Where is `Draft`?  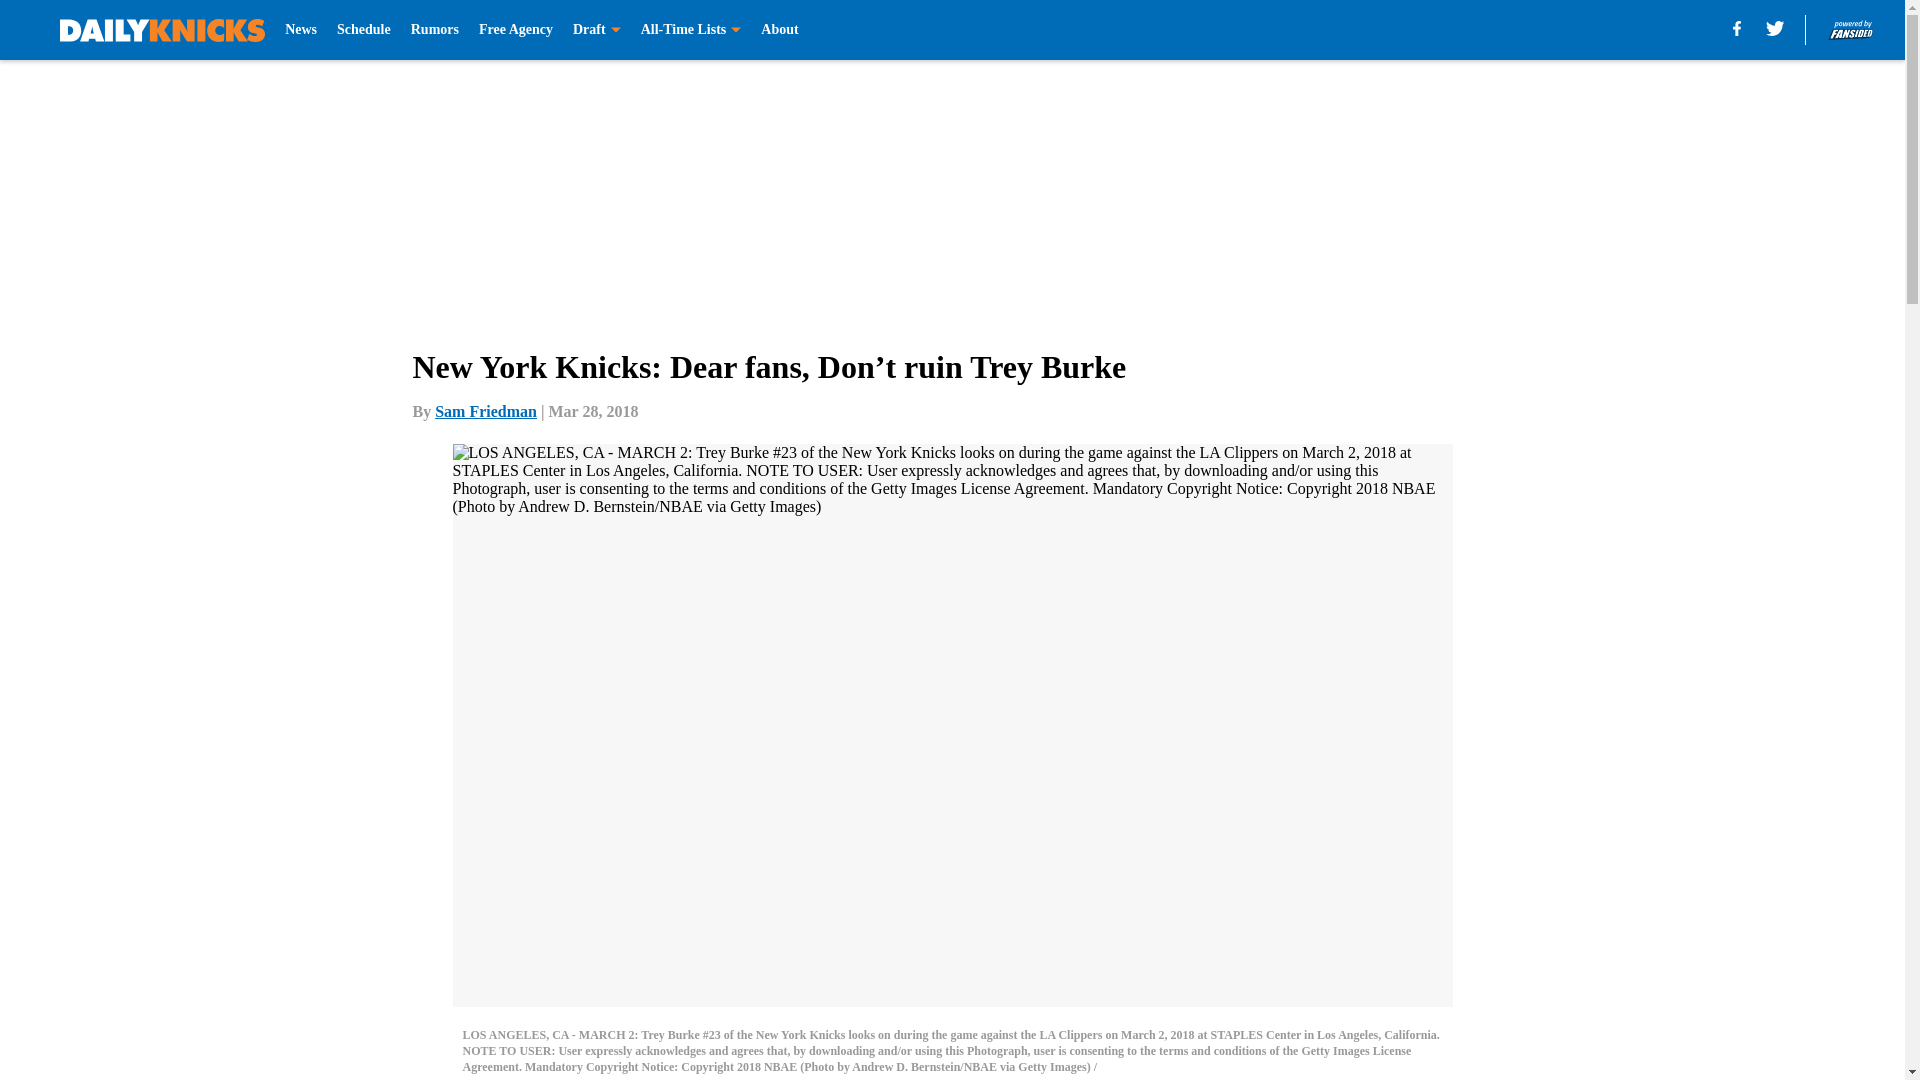 Draft is located at coordinates (596, 30).